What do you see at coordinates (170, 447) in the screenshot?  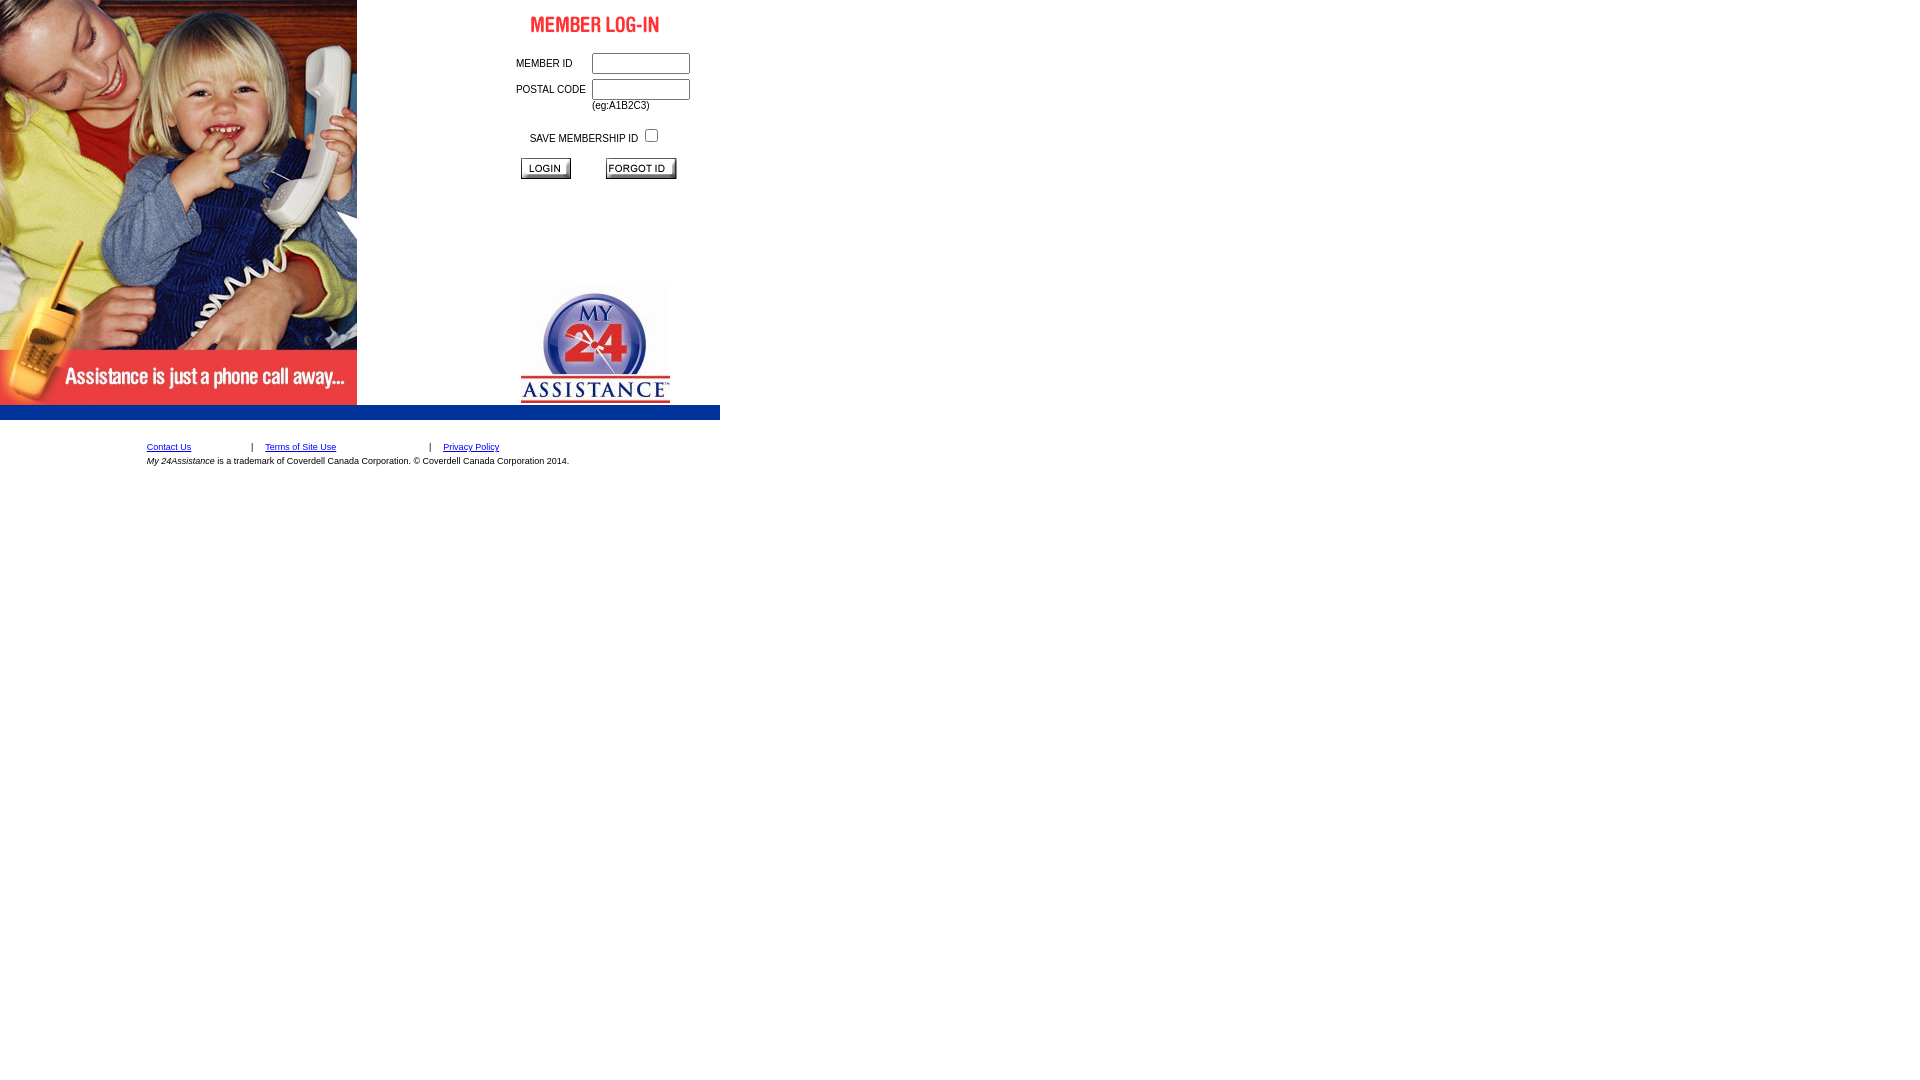 I see `Contact Us` at bounding box center [170, 447].